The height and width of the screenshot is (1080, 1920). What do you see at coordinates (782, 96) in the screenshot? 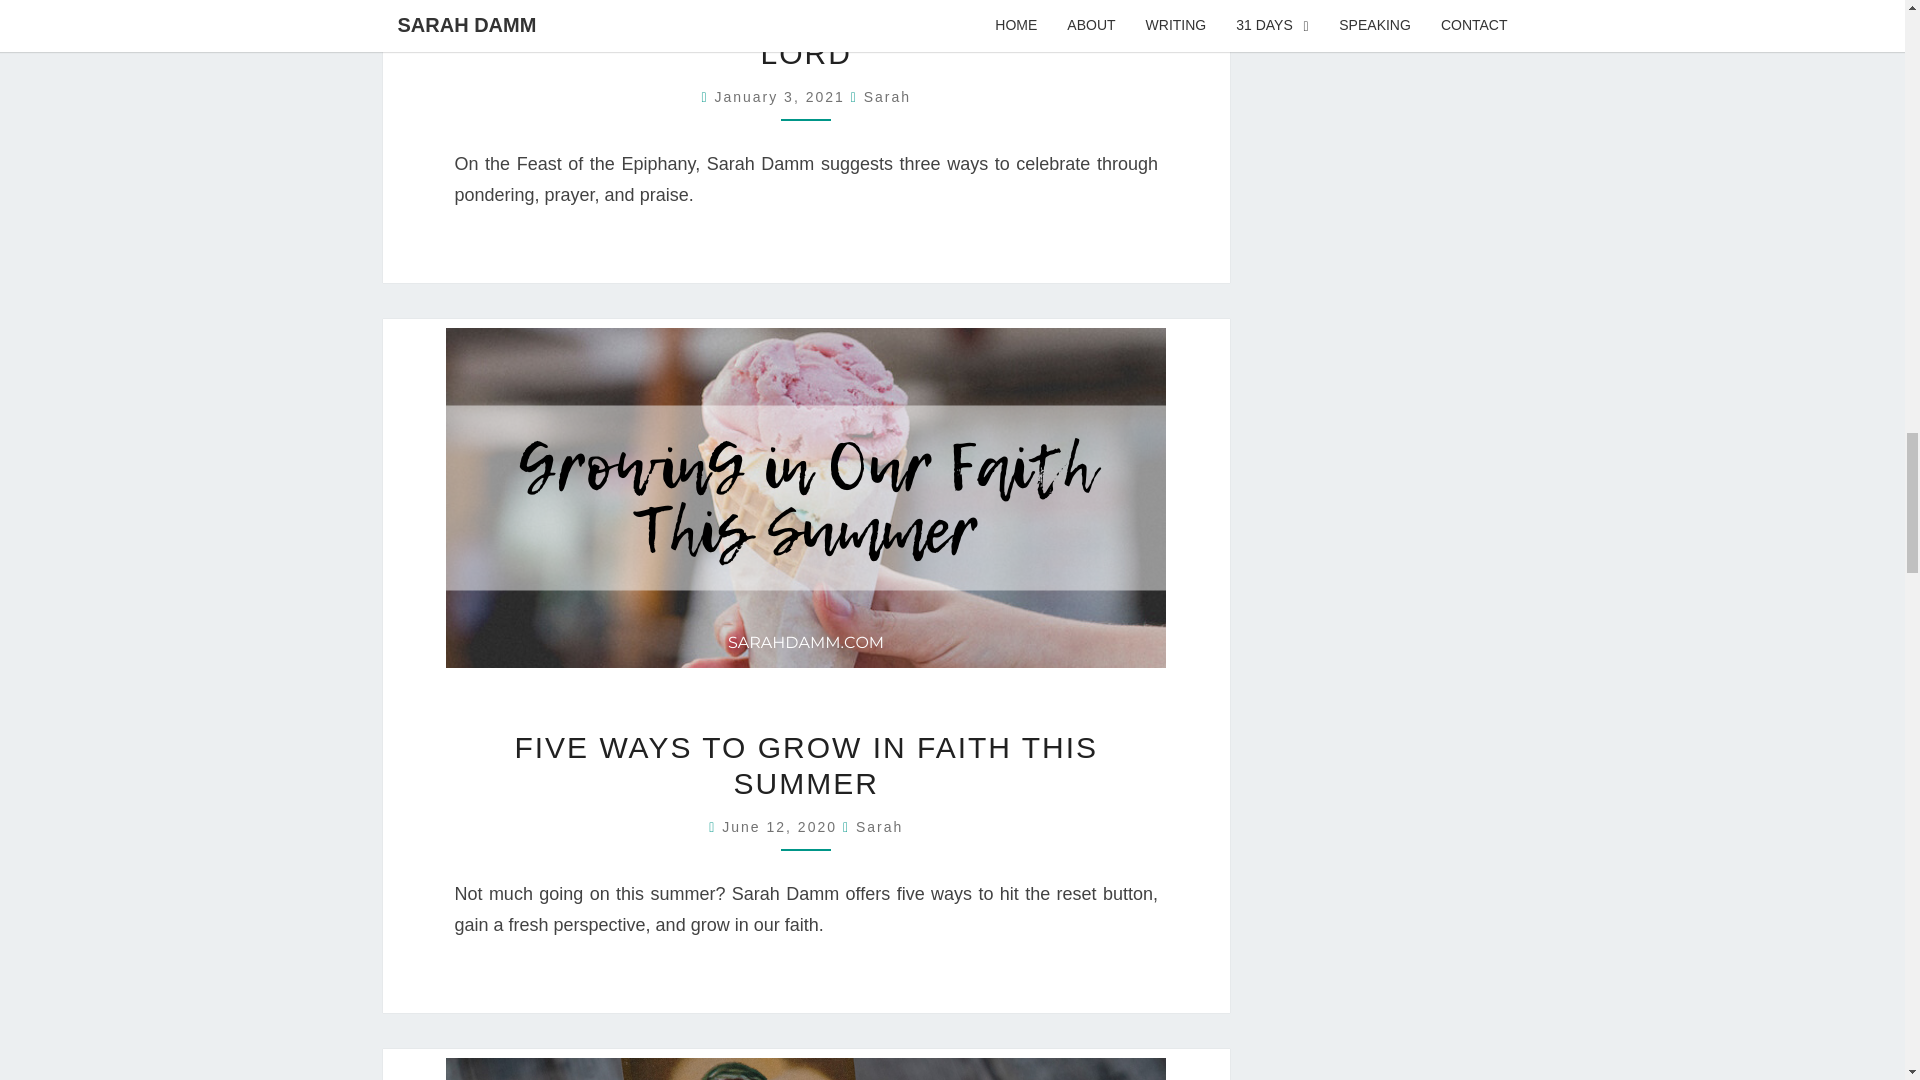
I see `January 3, 2021` at bounding box center [782, 96].